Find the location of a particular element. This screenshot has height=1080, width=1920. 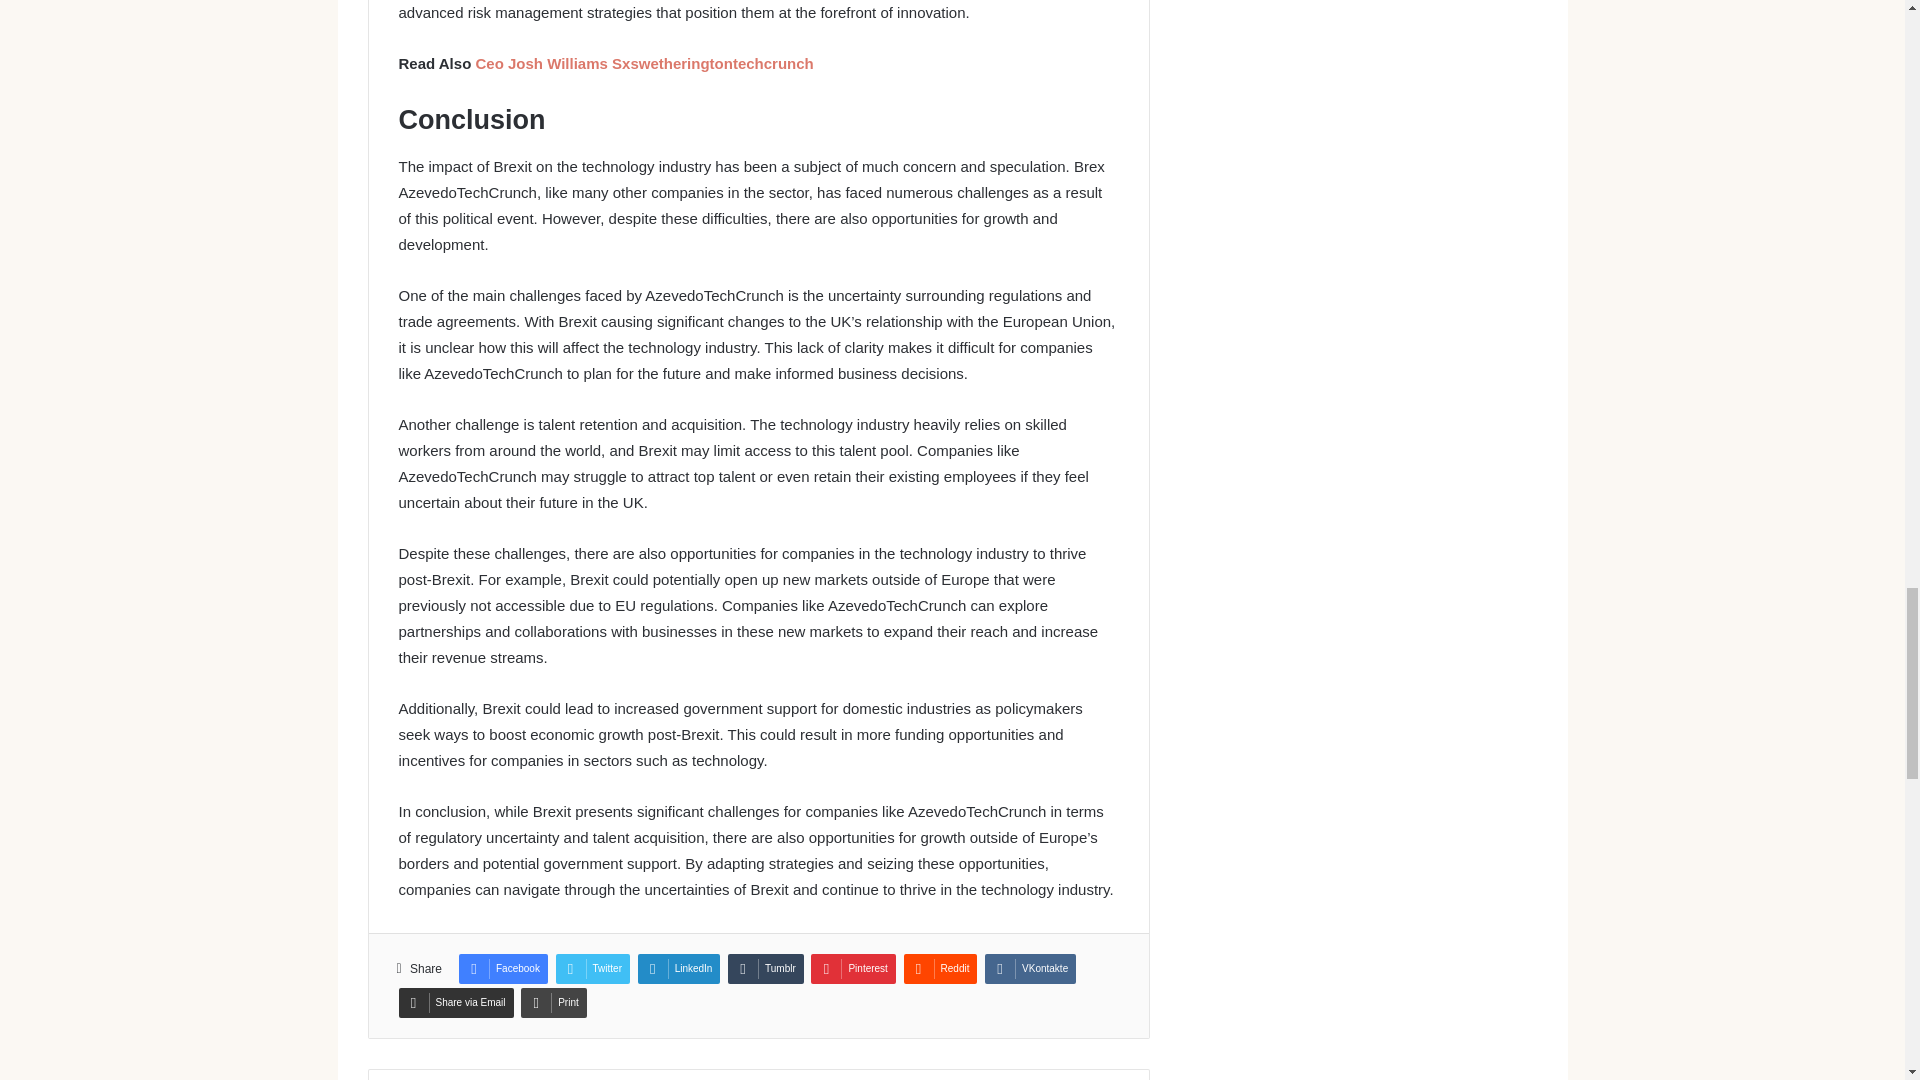

Print is located at coordinates (554, 1003).